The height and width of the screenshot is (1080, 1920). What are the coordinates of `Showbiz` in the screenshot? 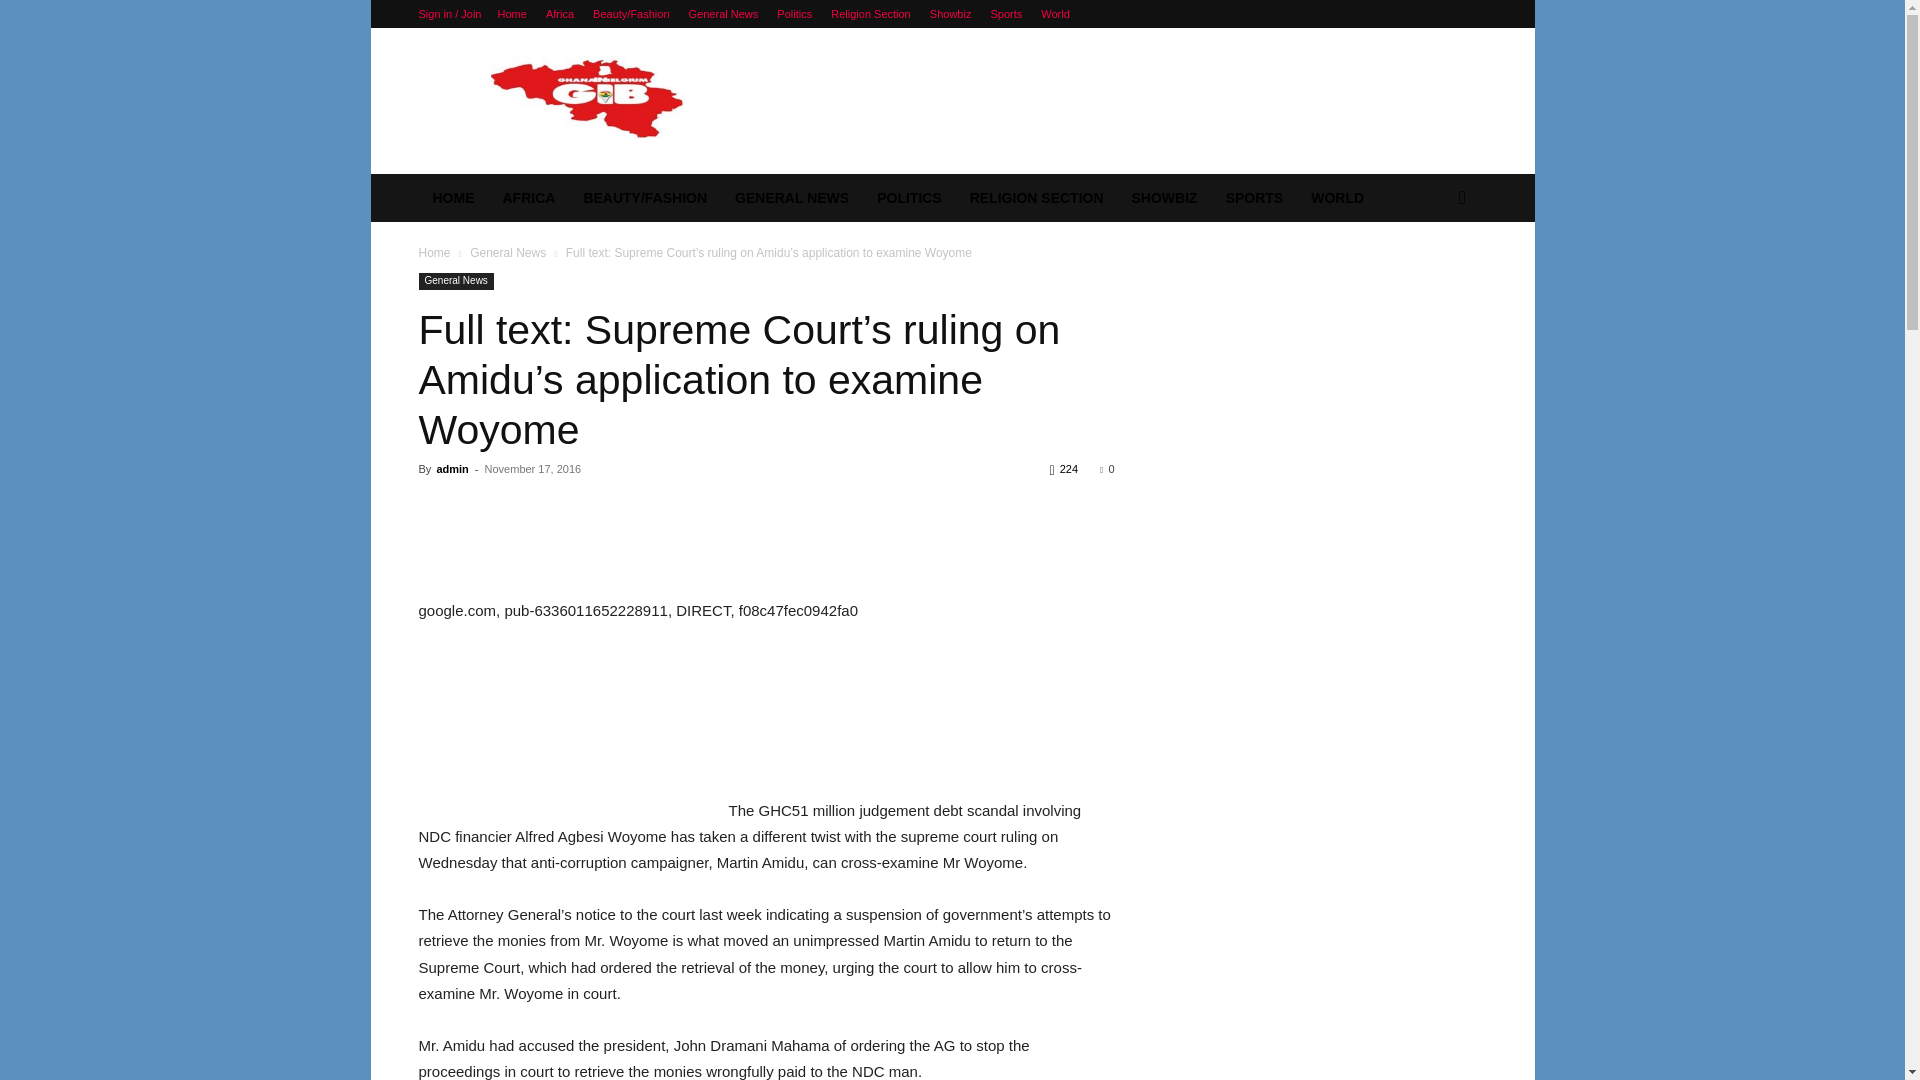 It's located at (950, 14).